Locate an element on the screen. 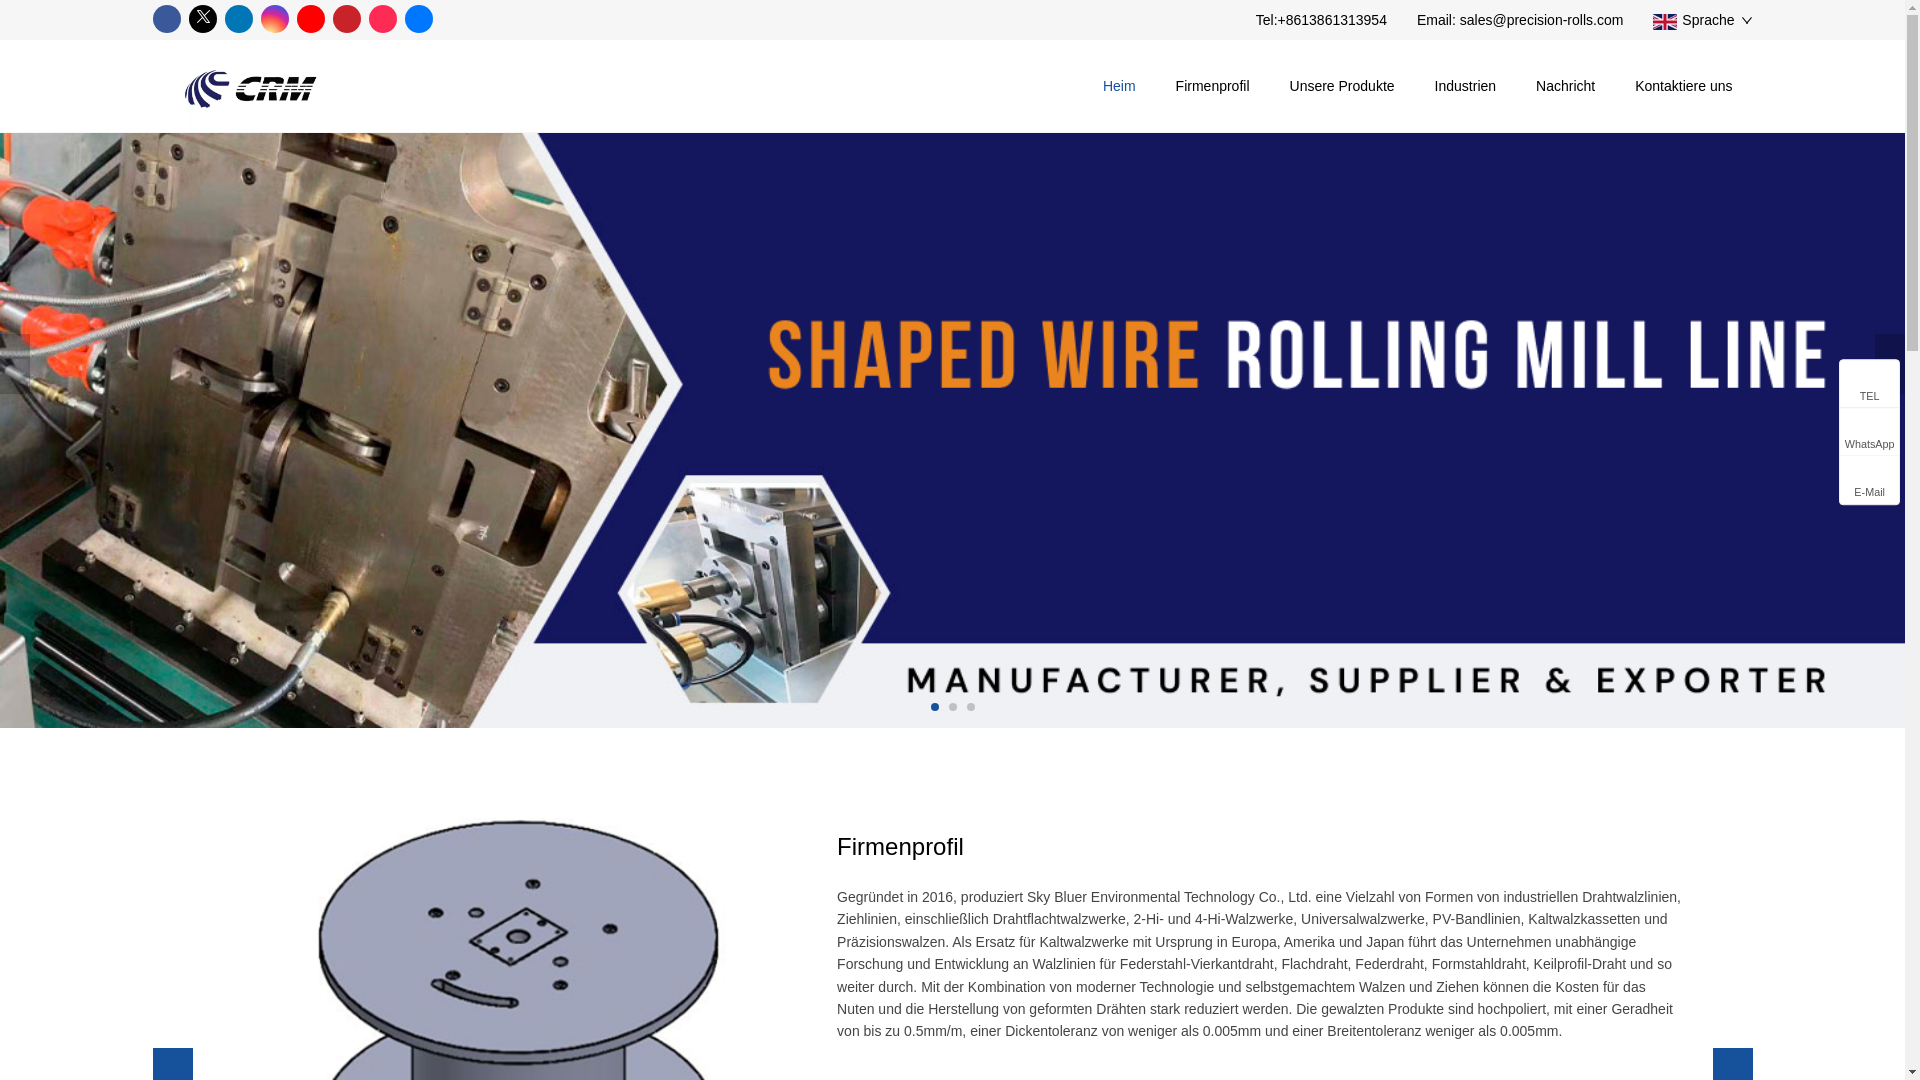 This screenshot has width=1920, height=1080. Industrien is located at coordinates (1466, 85).